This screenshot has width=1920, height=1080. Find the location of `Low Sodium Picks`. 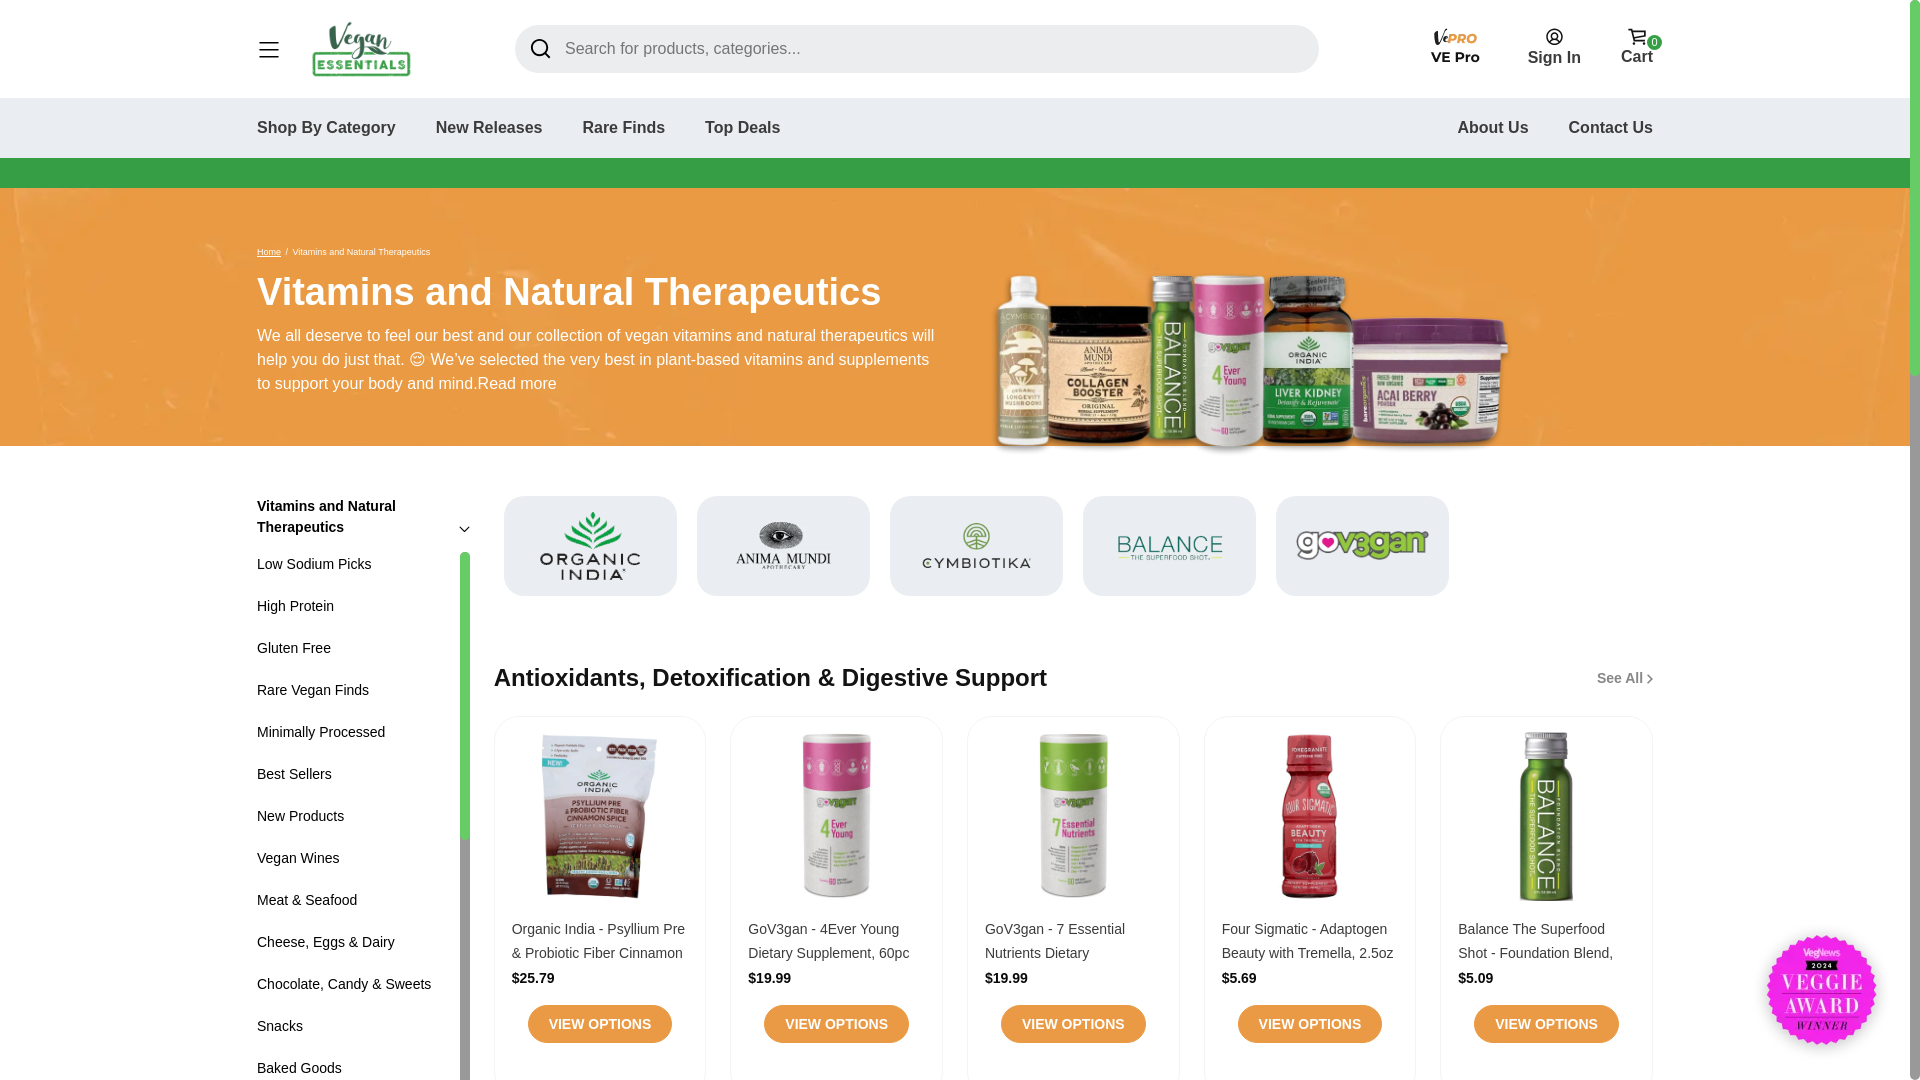

Low Sodium Picks is located at coordinates (314, 564).